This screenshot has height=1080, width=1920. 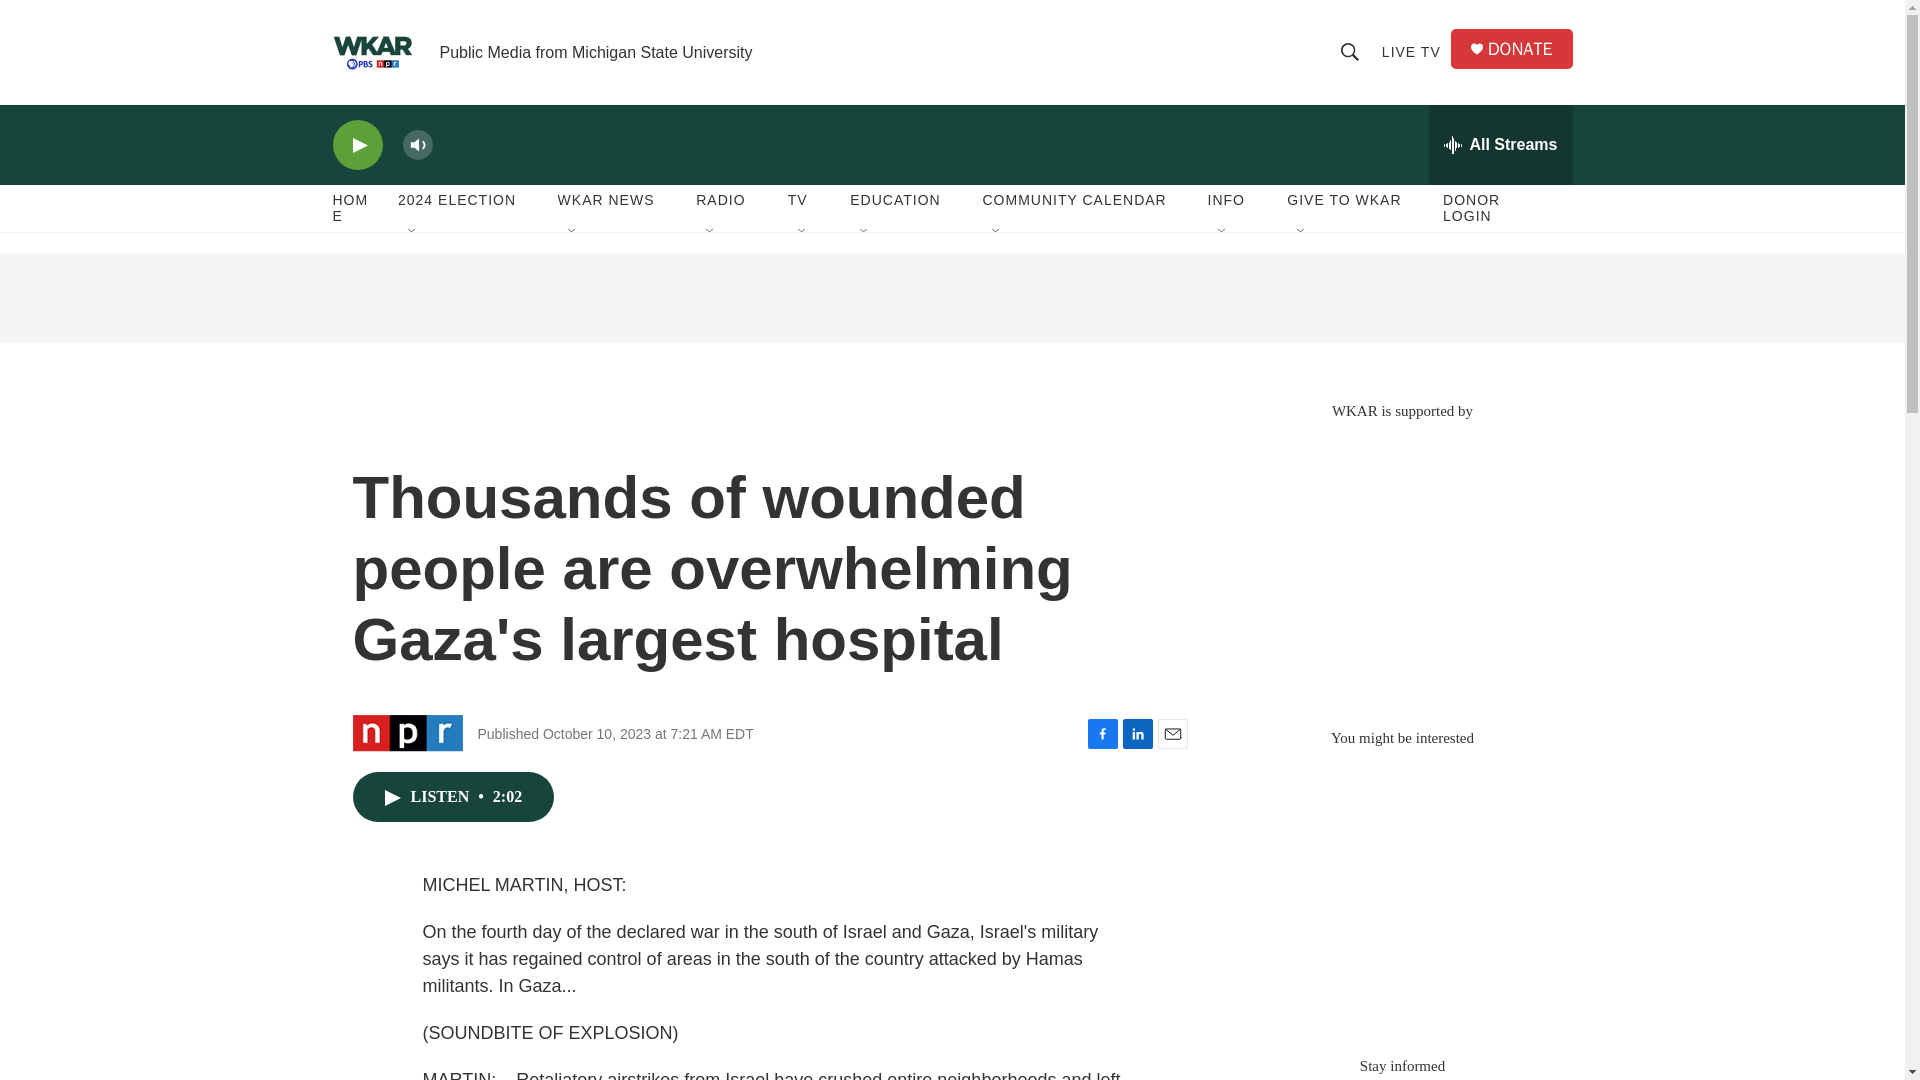 What do you see at coordinates (951, 298) in the screenshot?
I see `3rd party ad content` at bounding box center [951, 298].